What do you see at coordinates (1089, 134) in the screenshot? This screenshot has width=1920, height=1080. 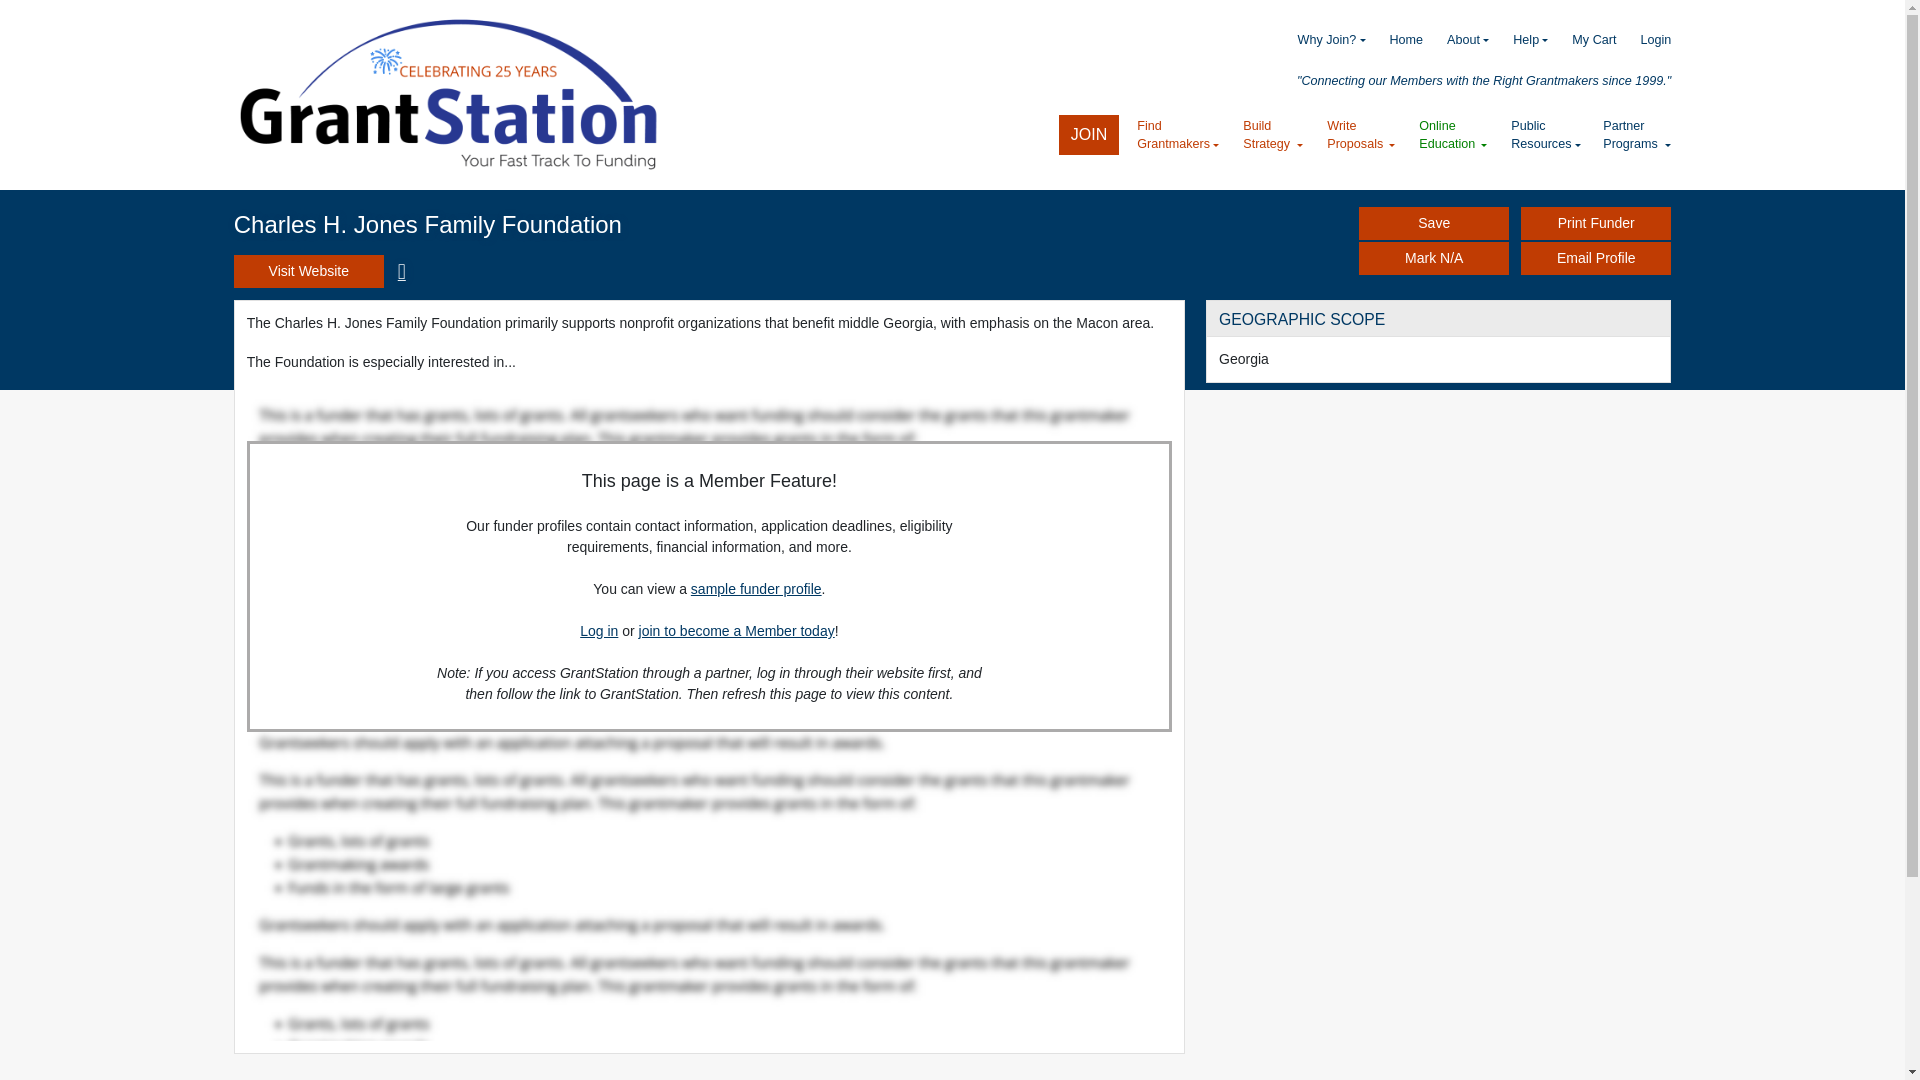 I see `JOIN` at bounding box center [1089, 134].